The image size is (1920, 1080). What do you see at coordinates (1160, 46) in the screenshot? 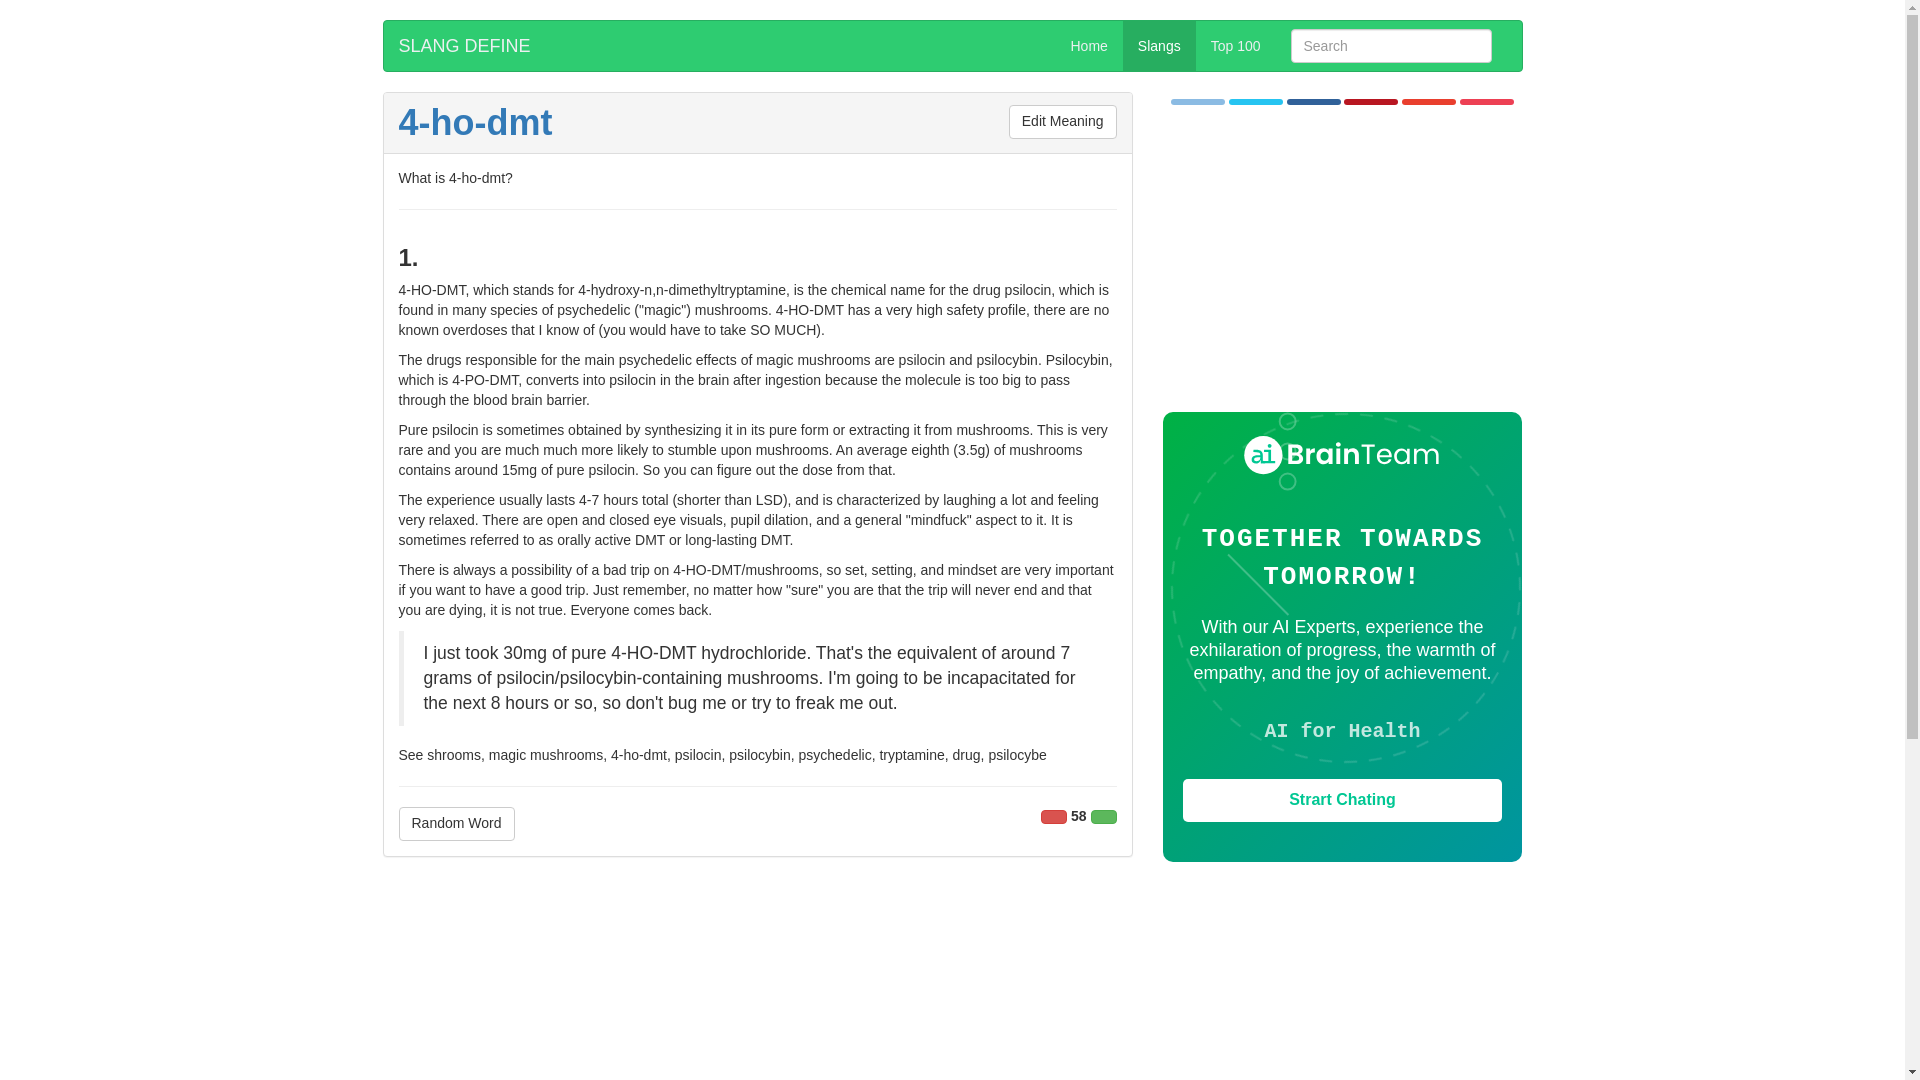
I see `Slangs` at bounding box center [1160, 46].